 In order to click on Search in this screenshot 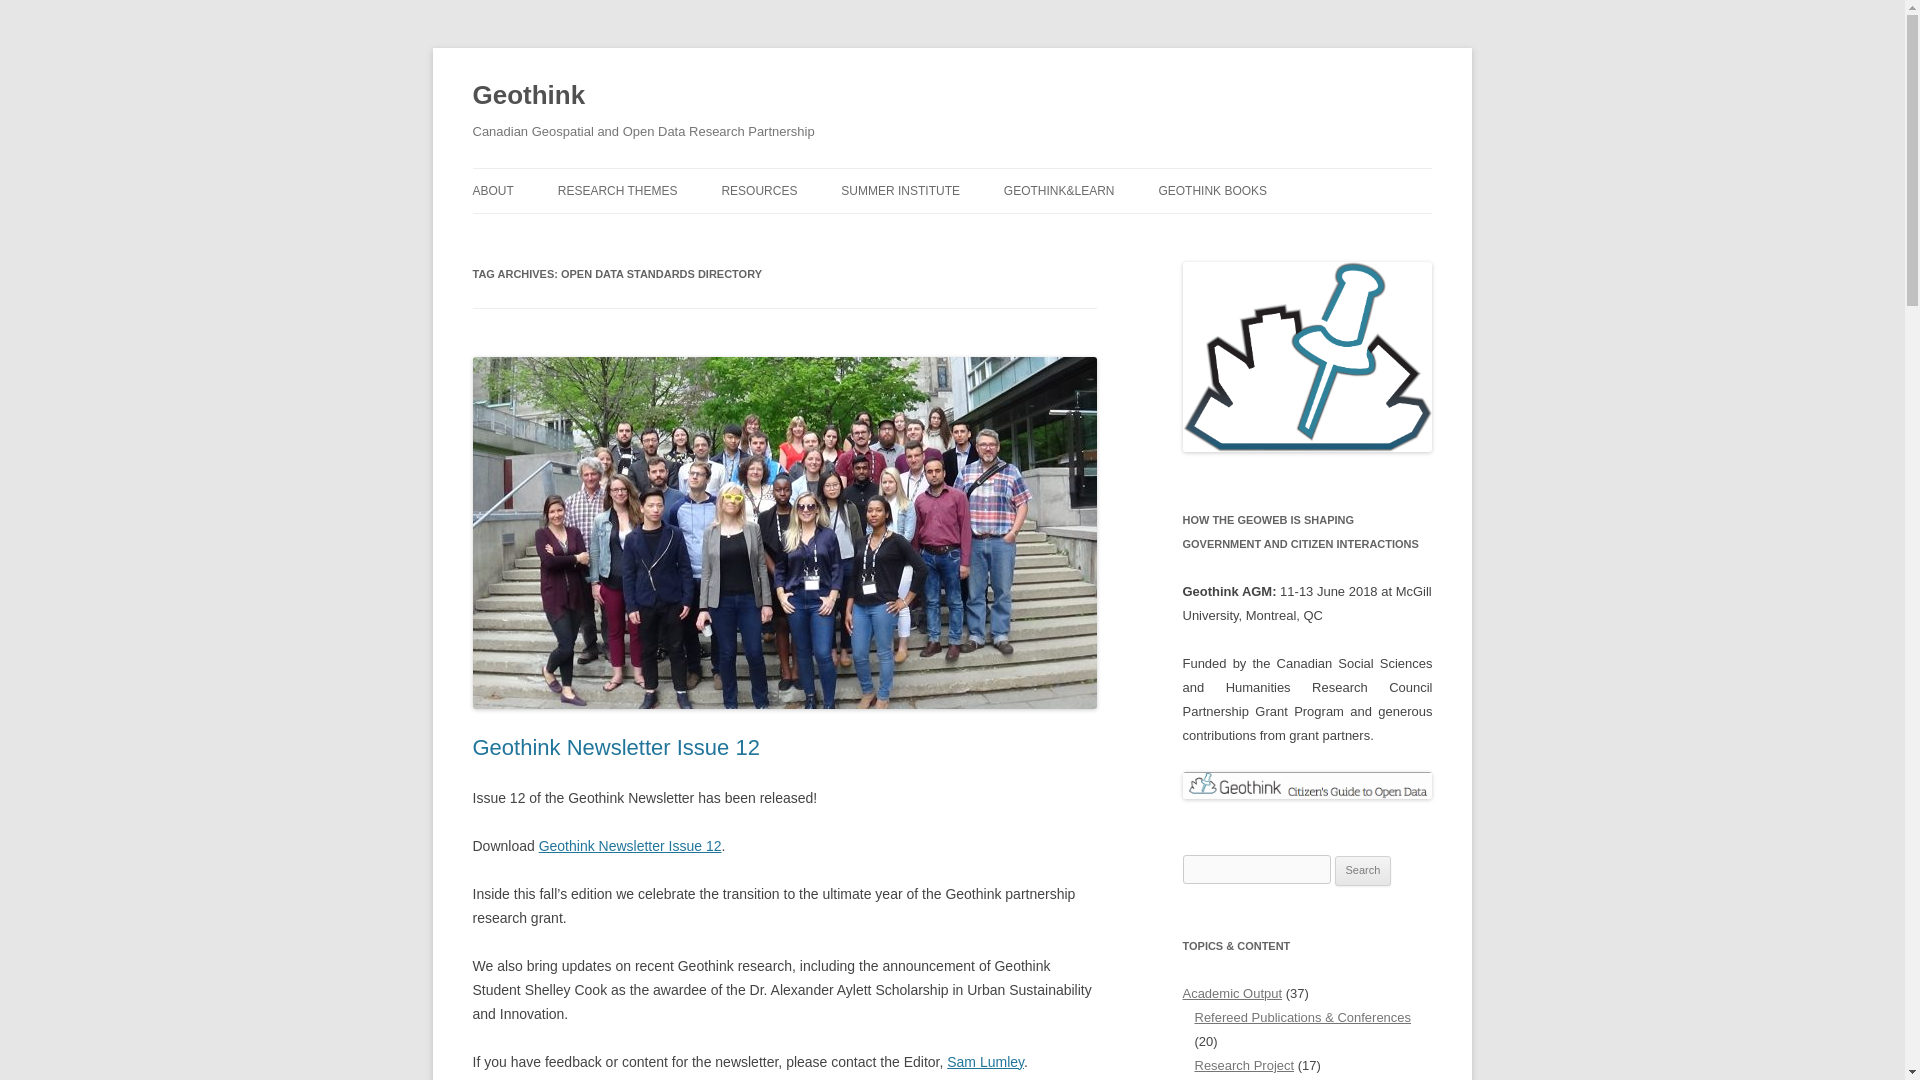, I will do `click(1363, 870)`.